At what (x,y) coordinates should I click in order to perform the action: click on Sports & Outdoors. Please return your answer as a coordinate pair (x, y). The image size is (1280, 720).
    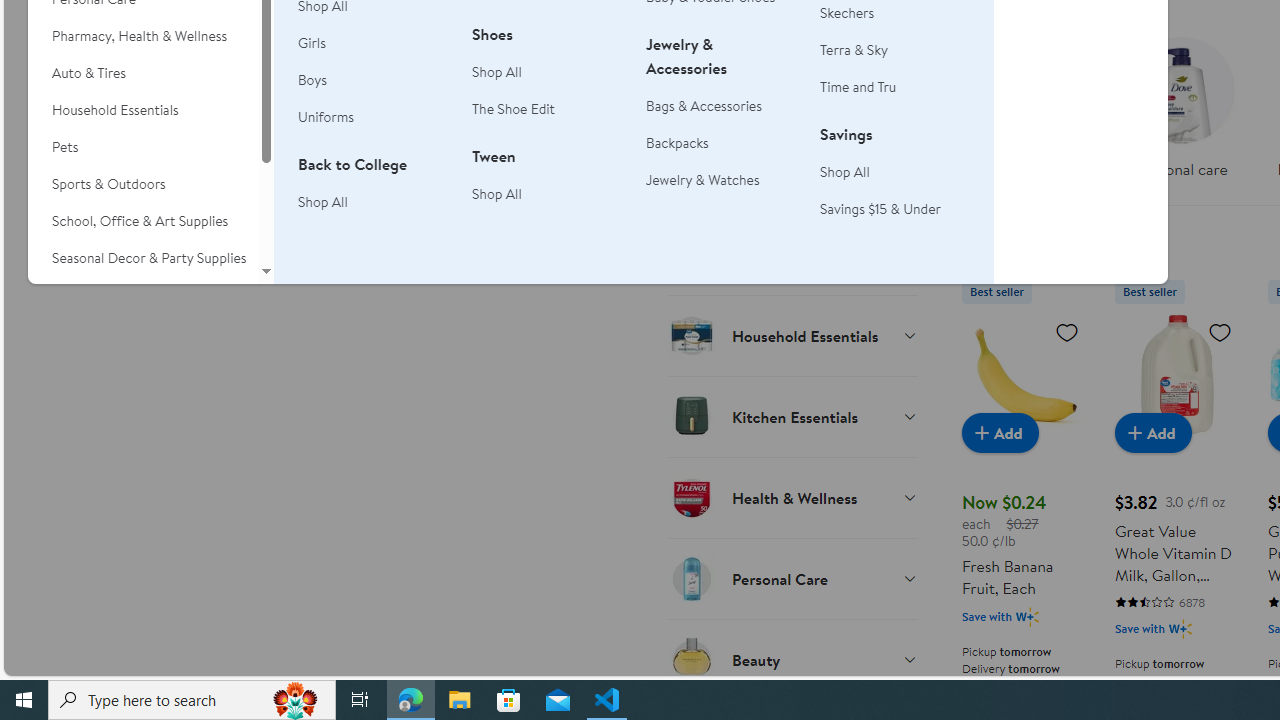
    Looking at the image, I should click on (143, 184).